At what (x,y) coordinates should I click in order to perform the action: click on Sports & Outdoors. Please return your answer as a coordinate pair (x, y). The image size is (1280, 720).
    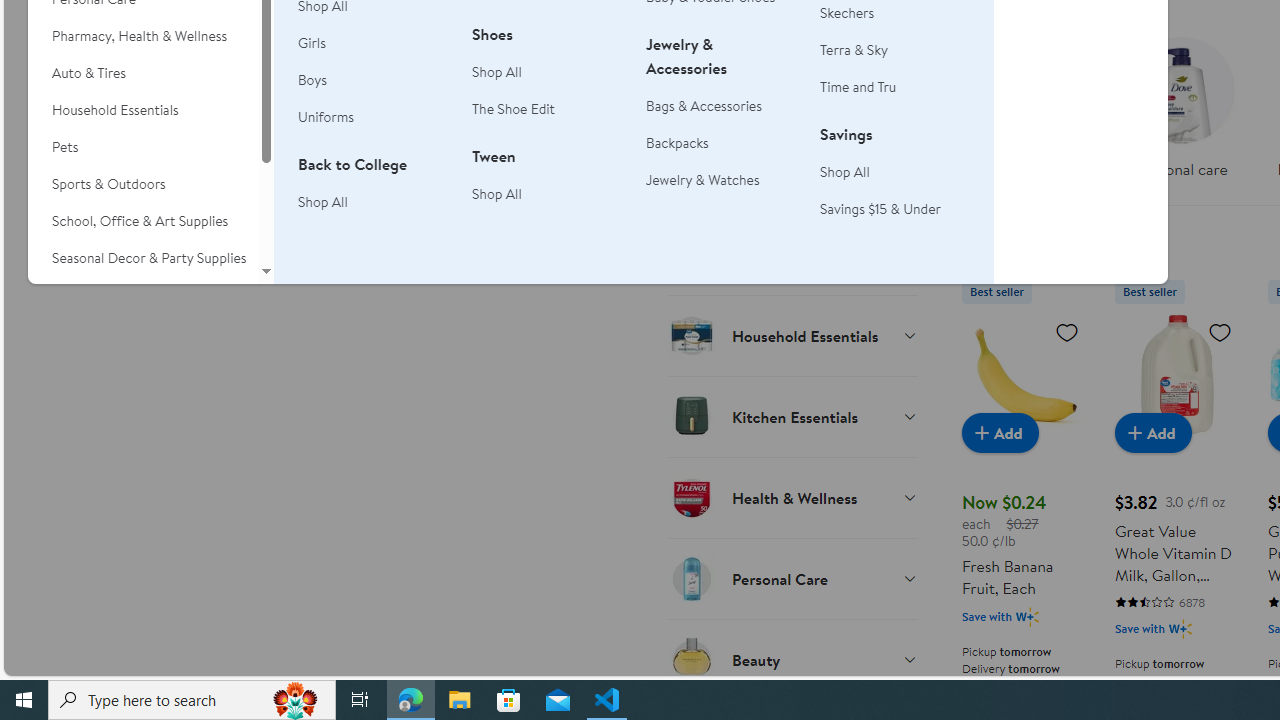
    Looking at the image, I should click on (143, 184).